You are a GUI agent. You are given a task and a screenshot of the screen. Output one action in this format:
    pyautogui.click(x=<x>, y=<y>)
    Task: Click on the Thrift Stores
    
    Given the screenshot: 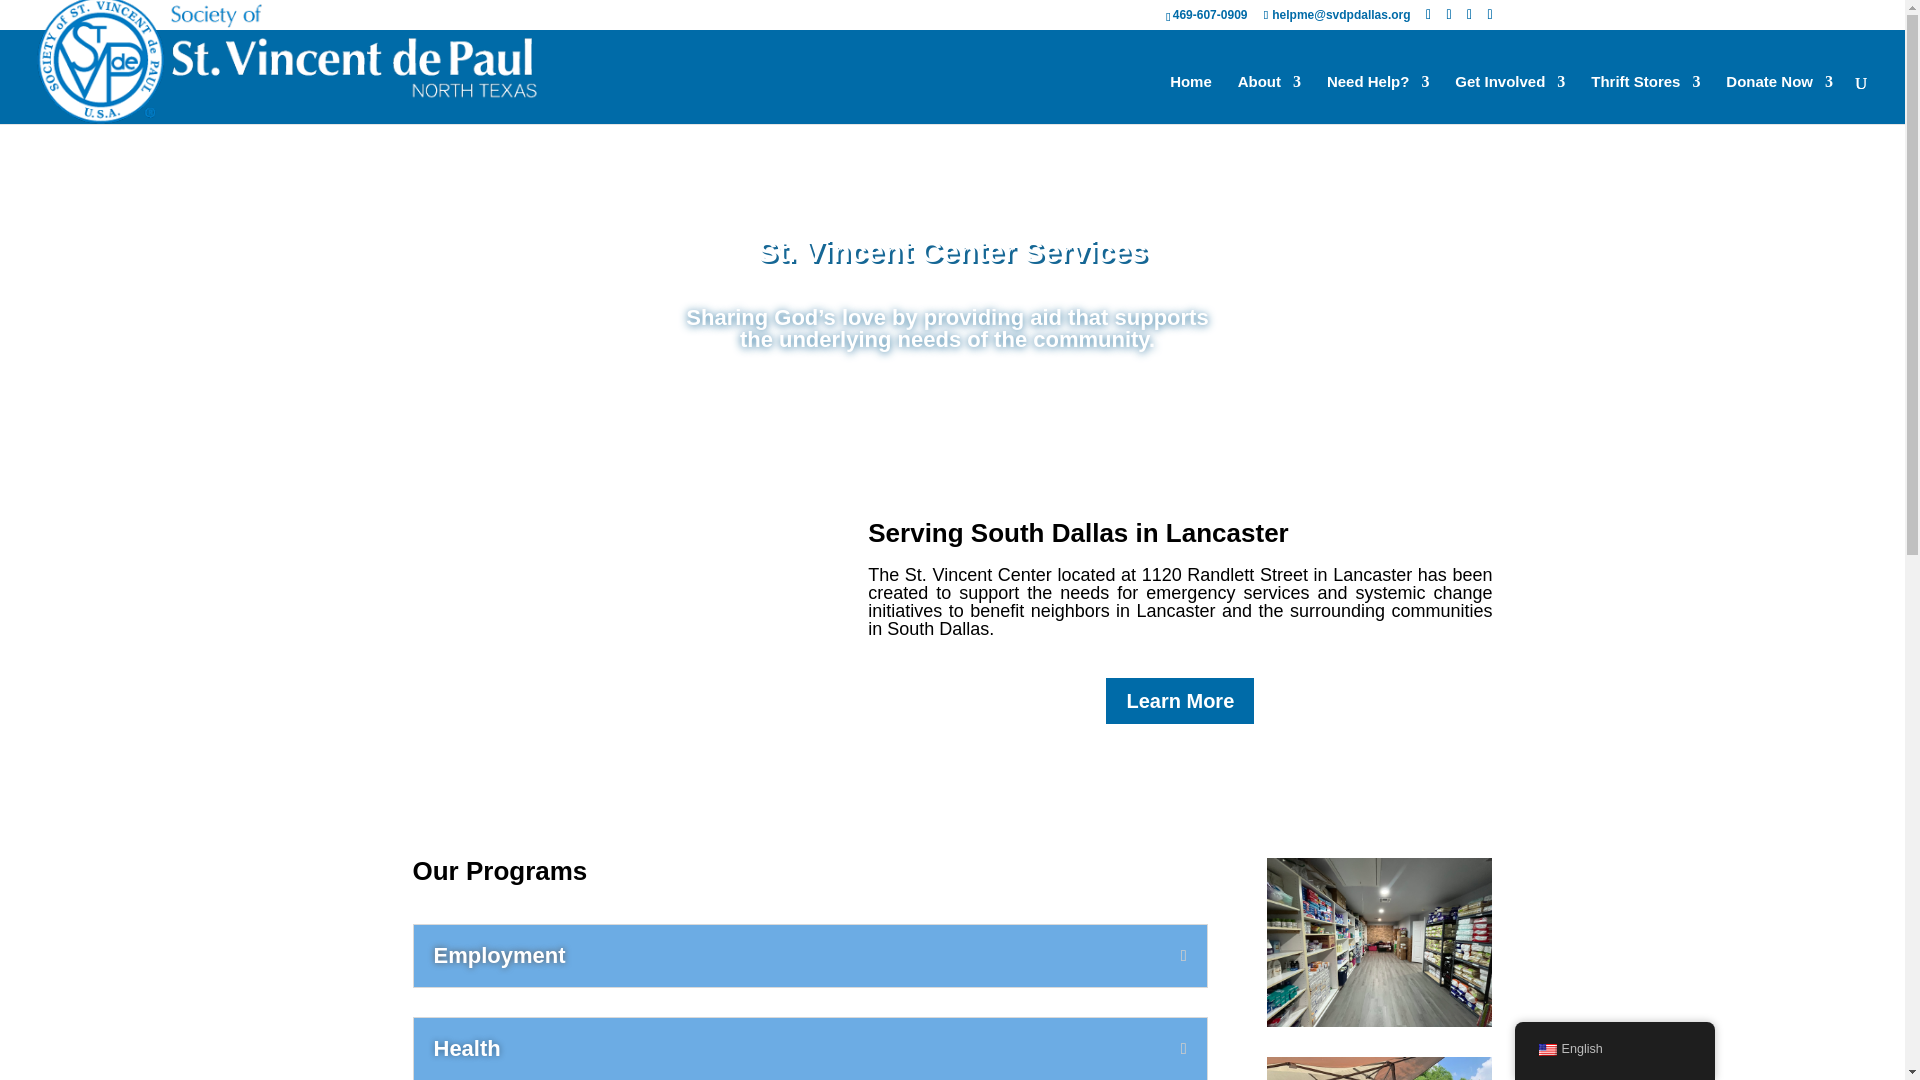 What is the action you would take?
    pyautogui.click(x=1645, y=99)
    